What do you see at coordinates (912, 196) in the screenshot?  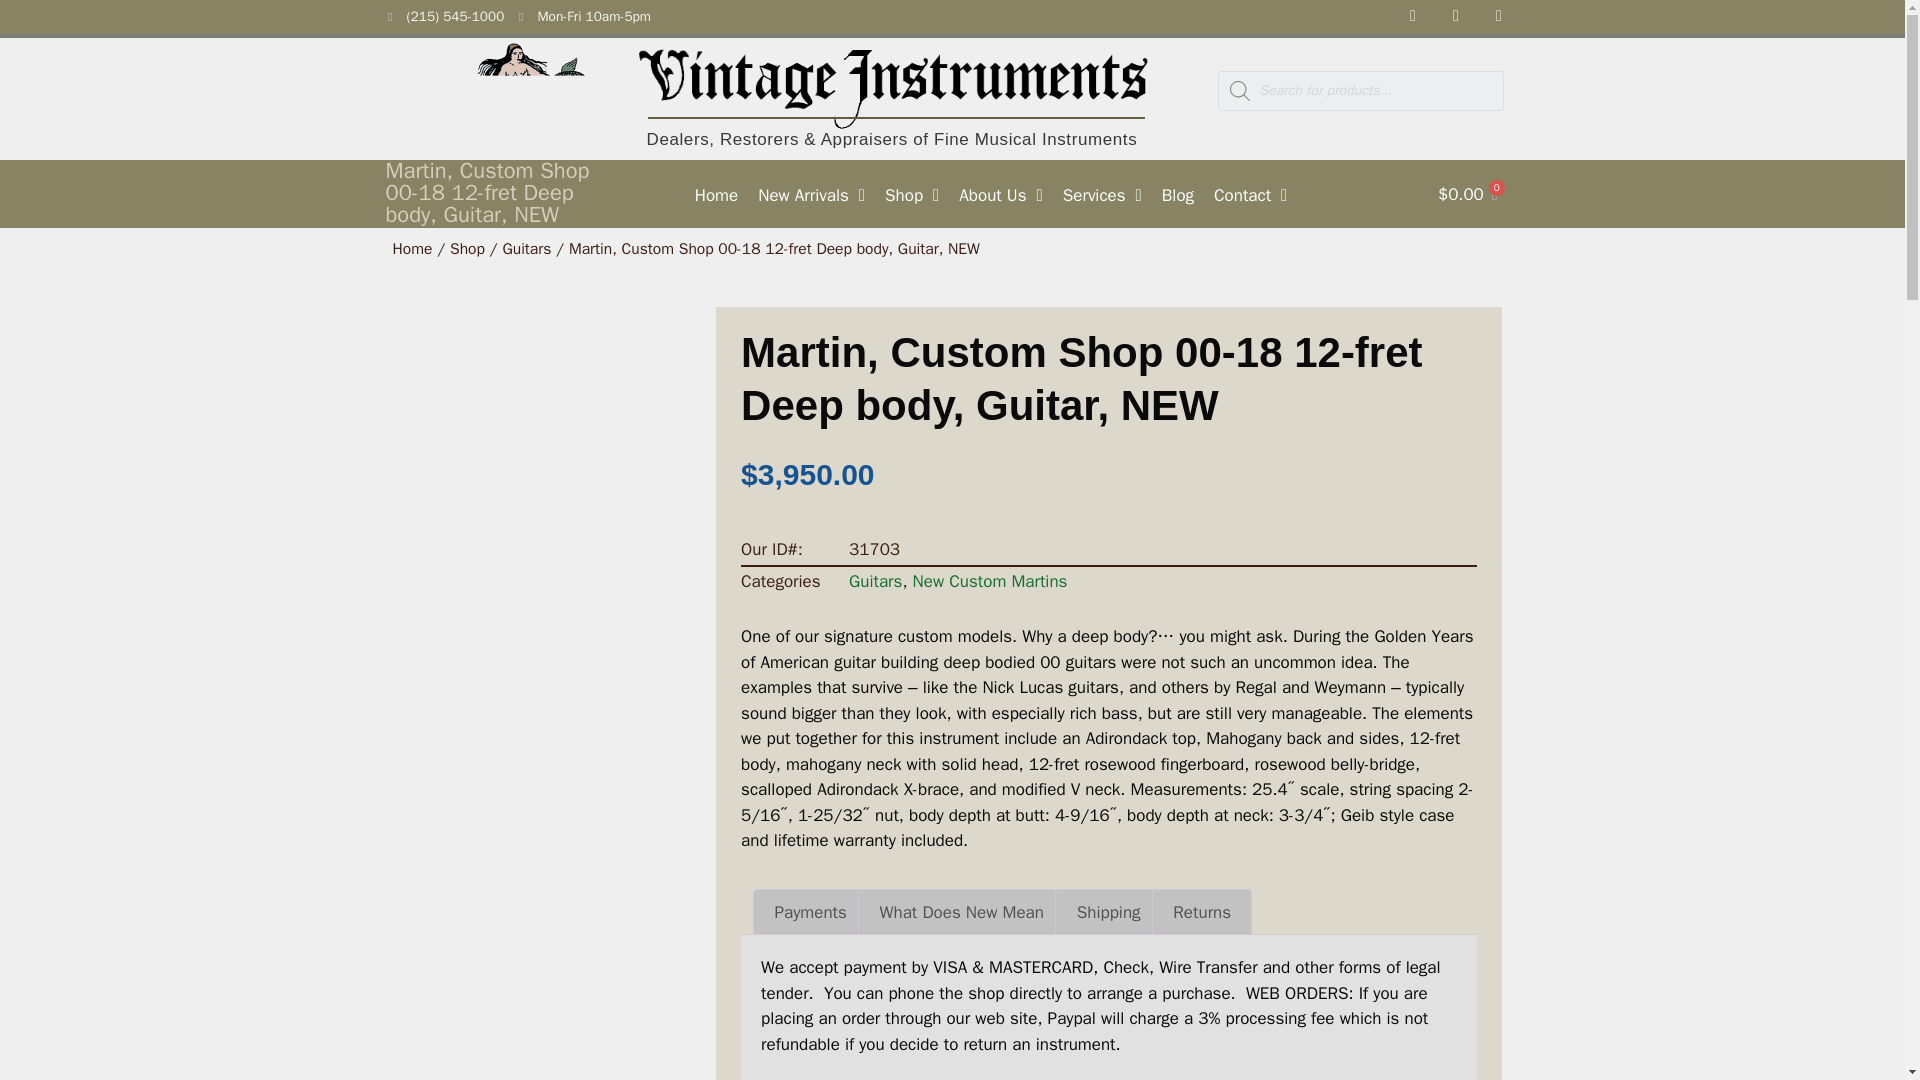 I see `Shop` at bounding box center [912, 196].